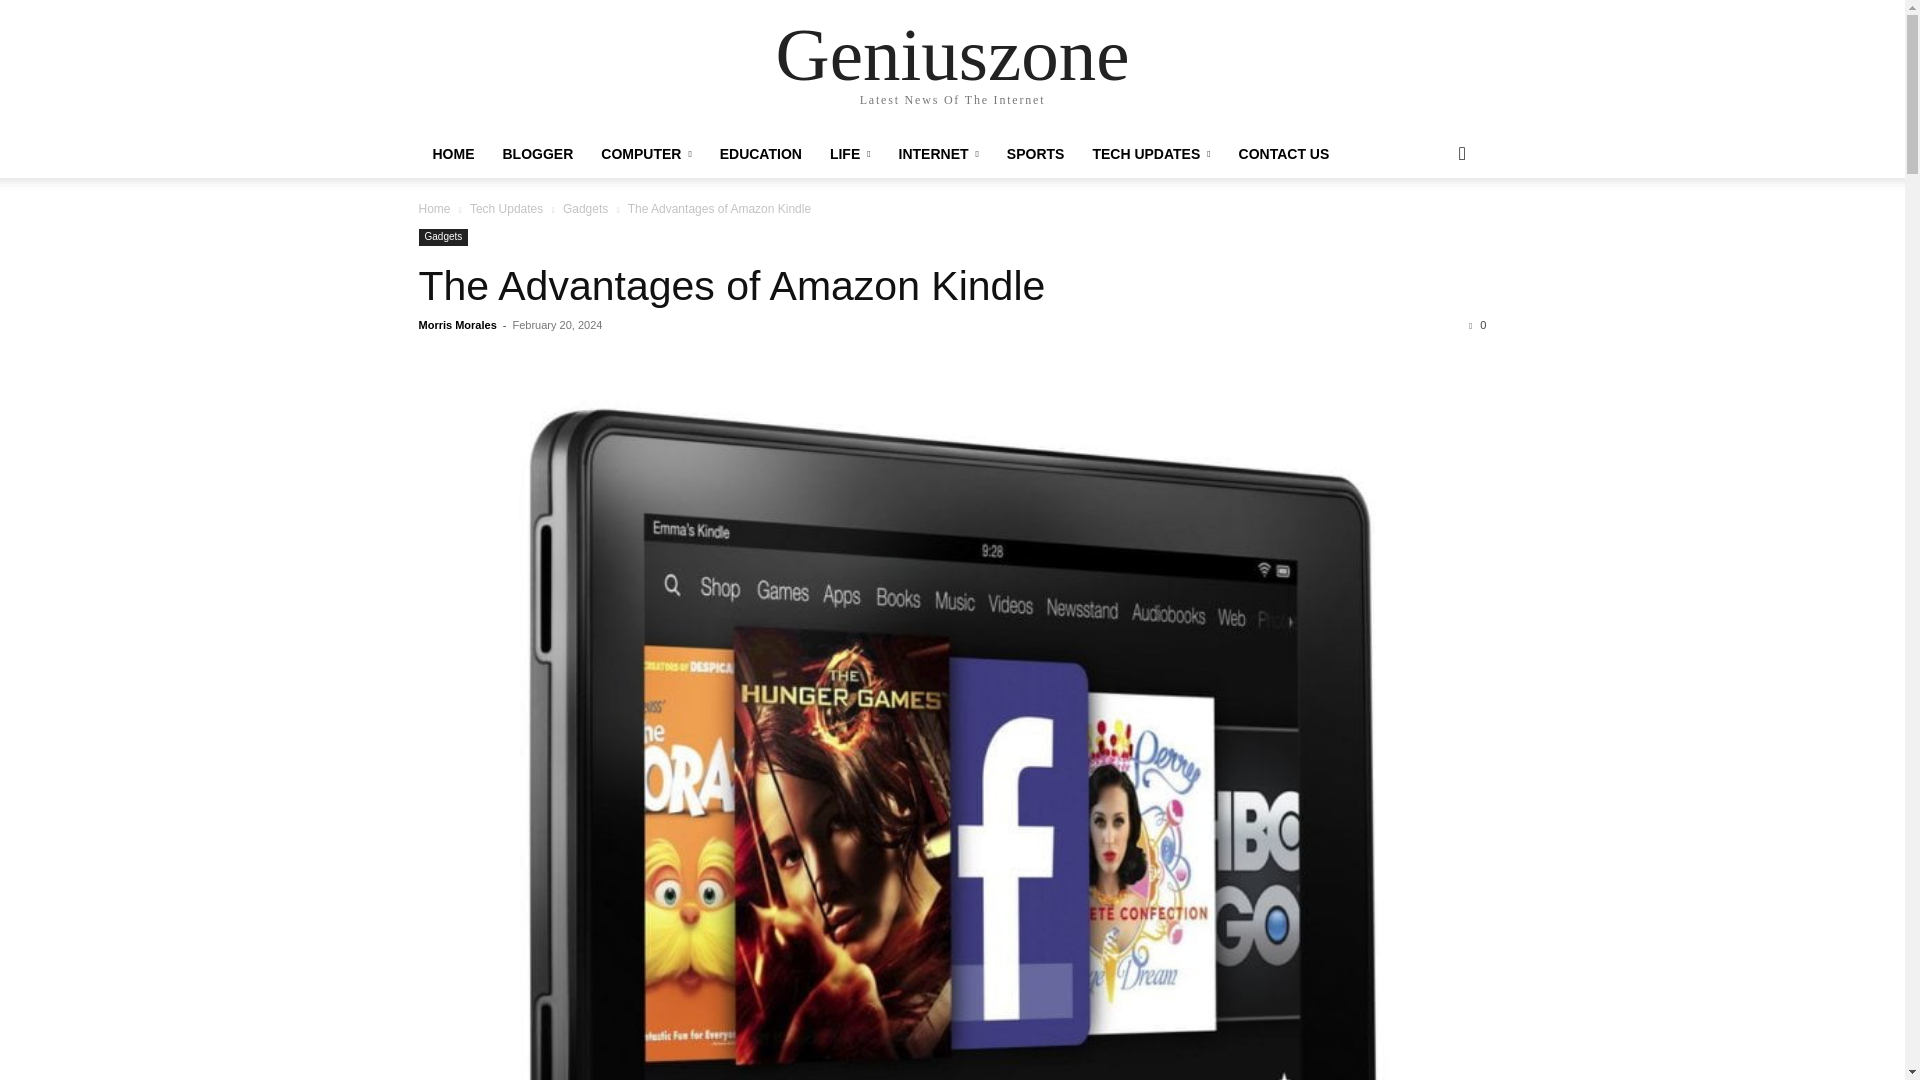 This screenshot has height=1080, width=1920. I want to click on COMPUTER, so click(646, 154).